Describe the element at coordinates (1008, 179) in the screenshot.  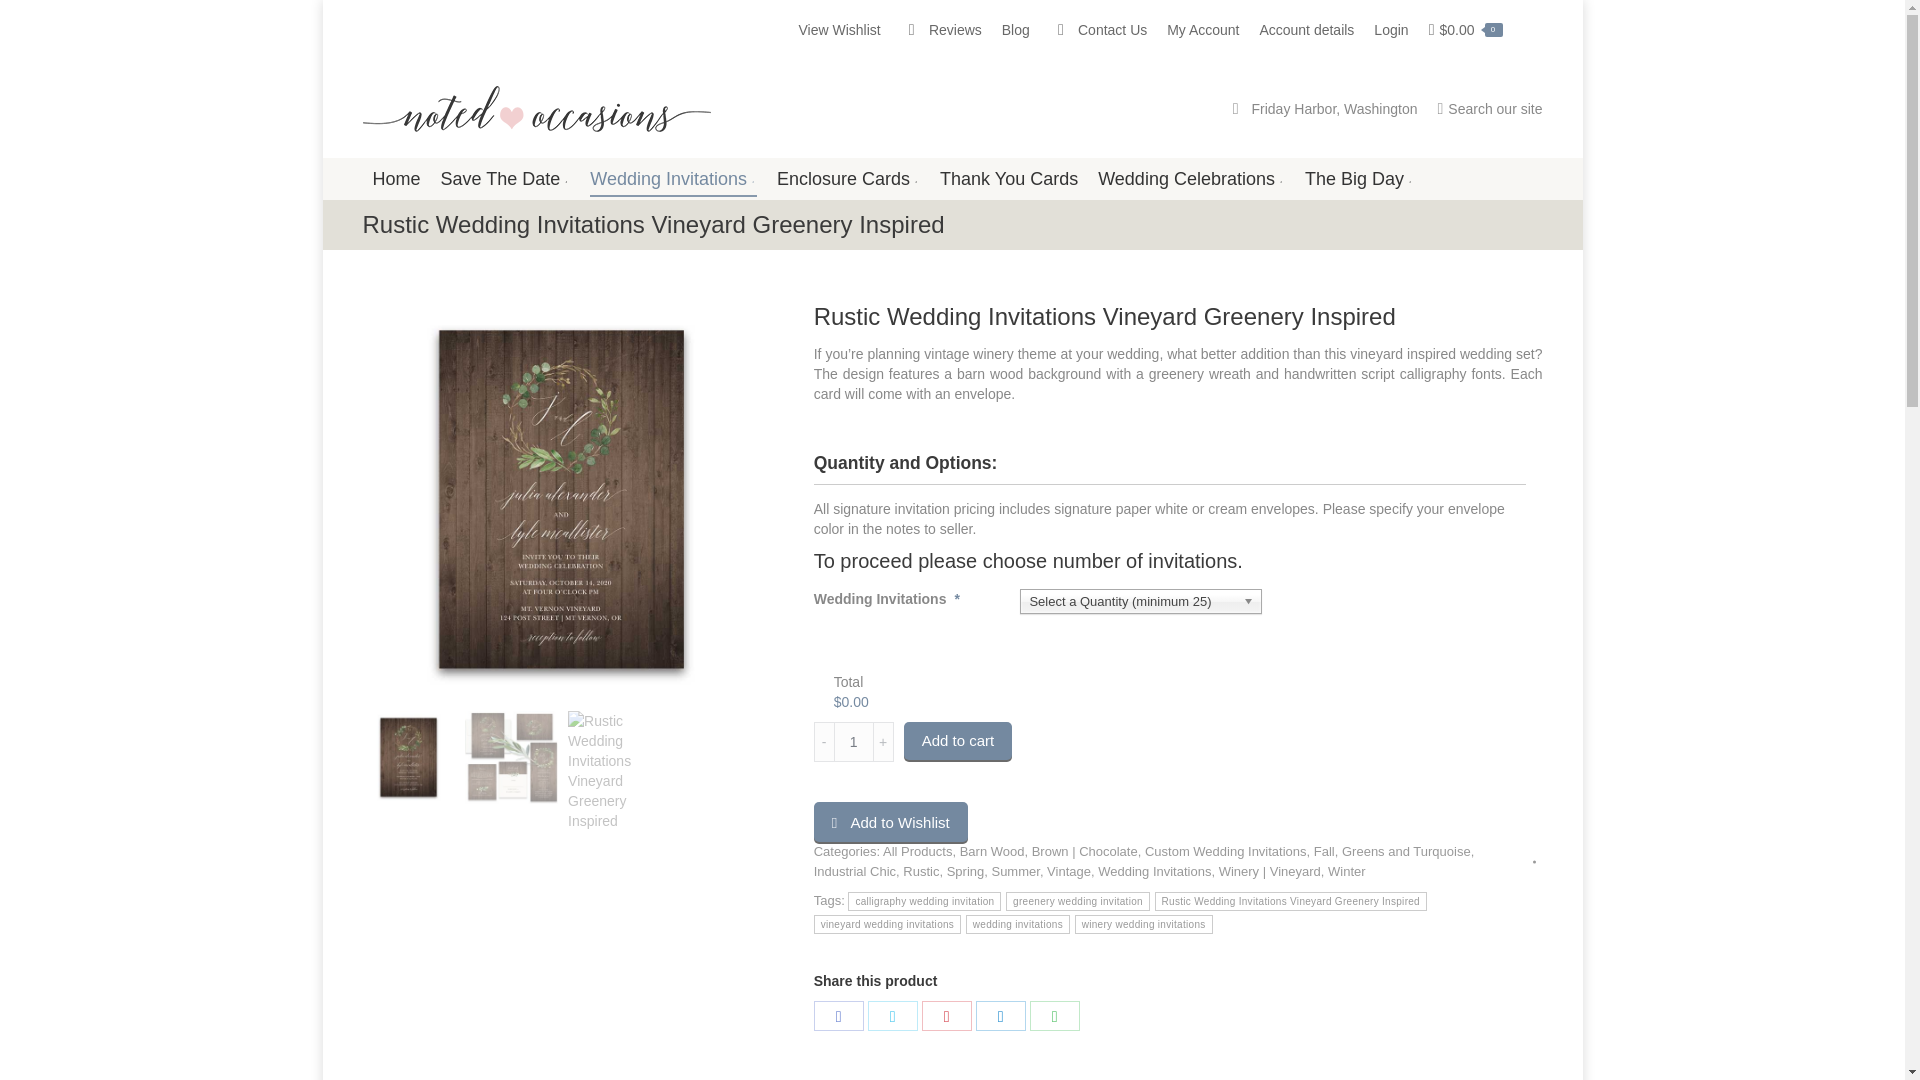
I see `Thank You Cards` at that location.